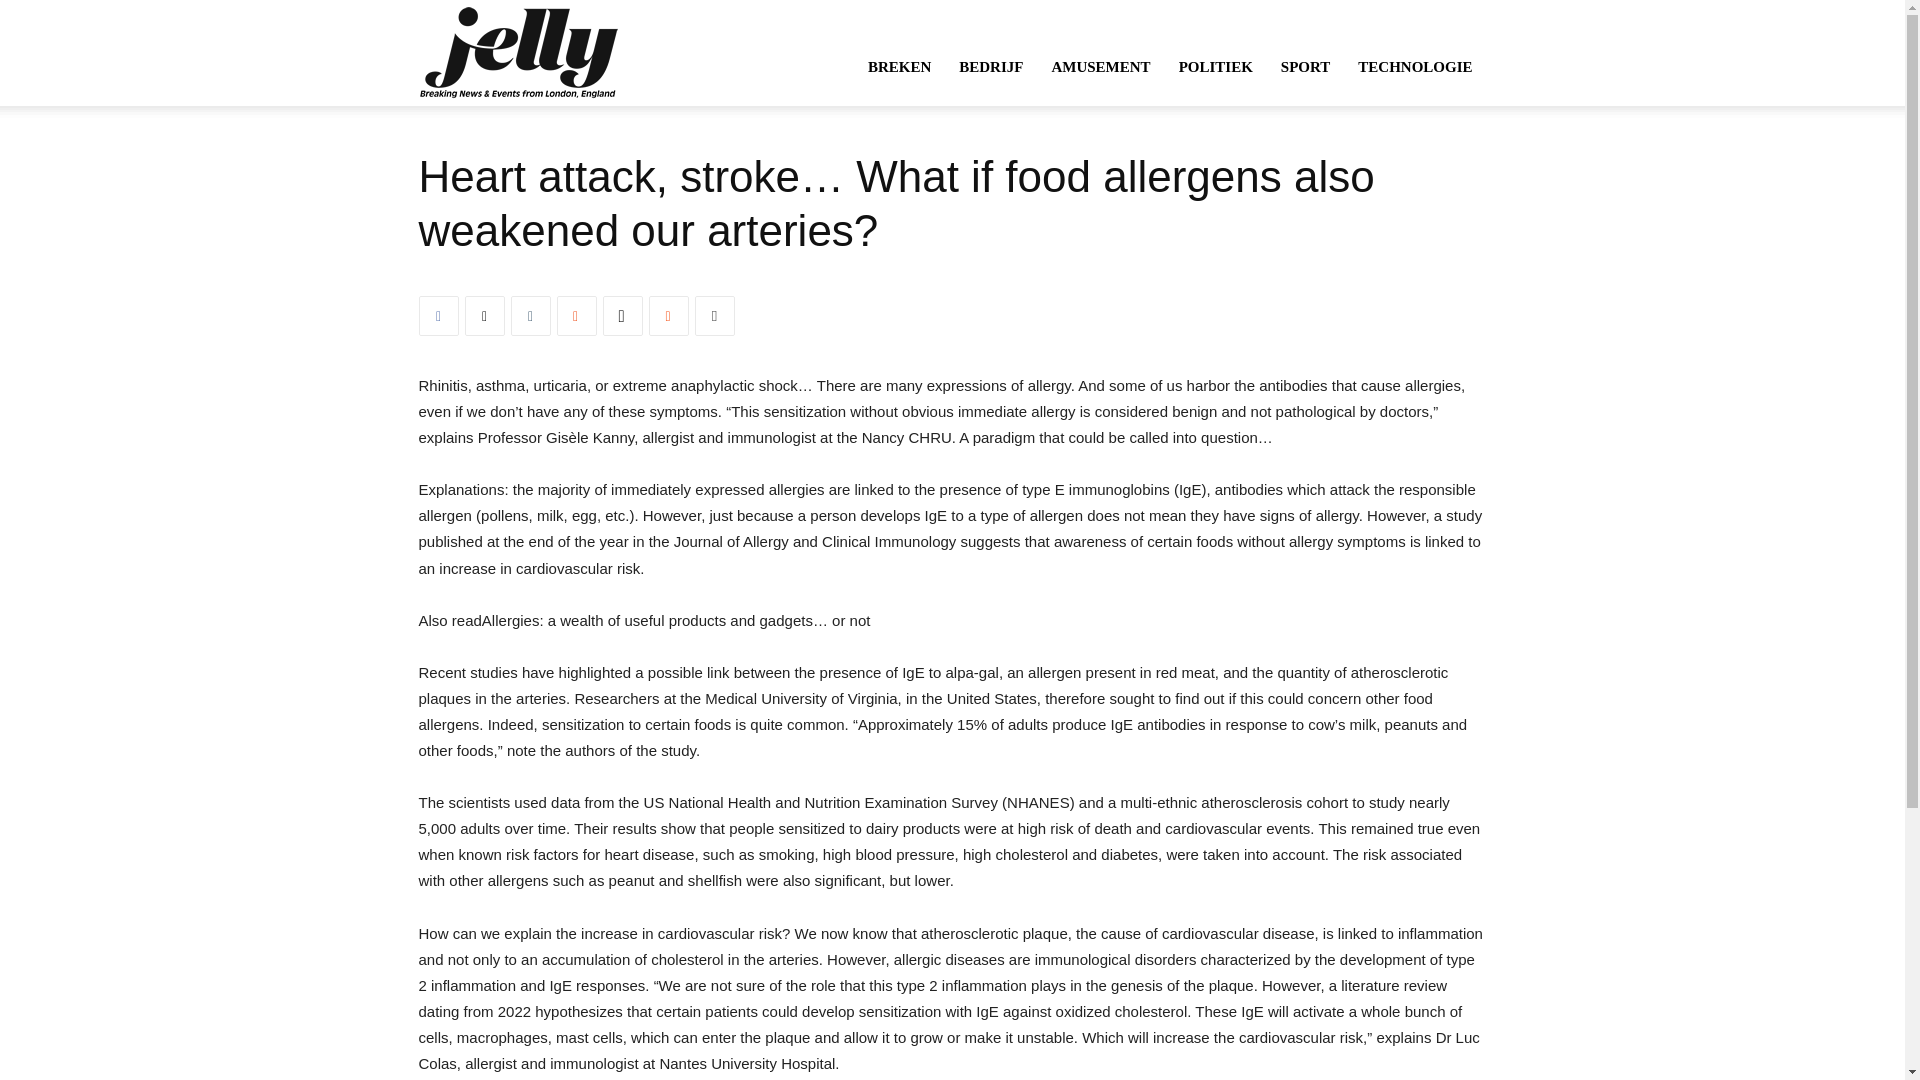  Describe the element at coordinates (1216, 66) in the screenshot. I see `POLITIEK` at that location.